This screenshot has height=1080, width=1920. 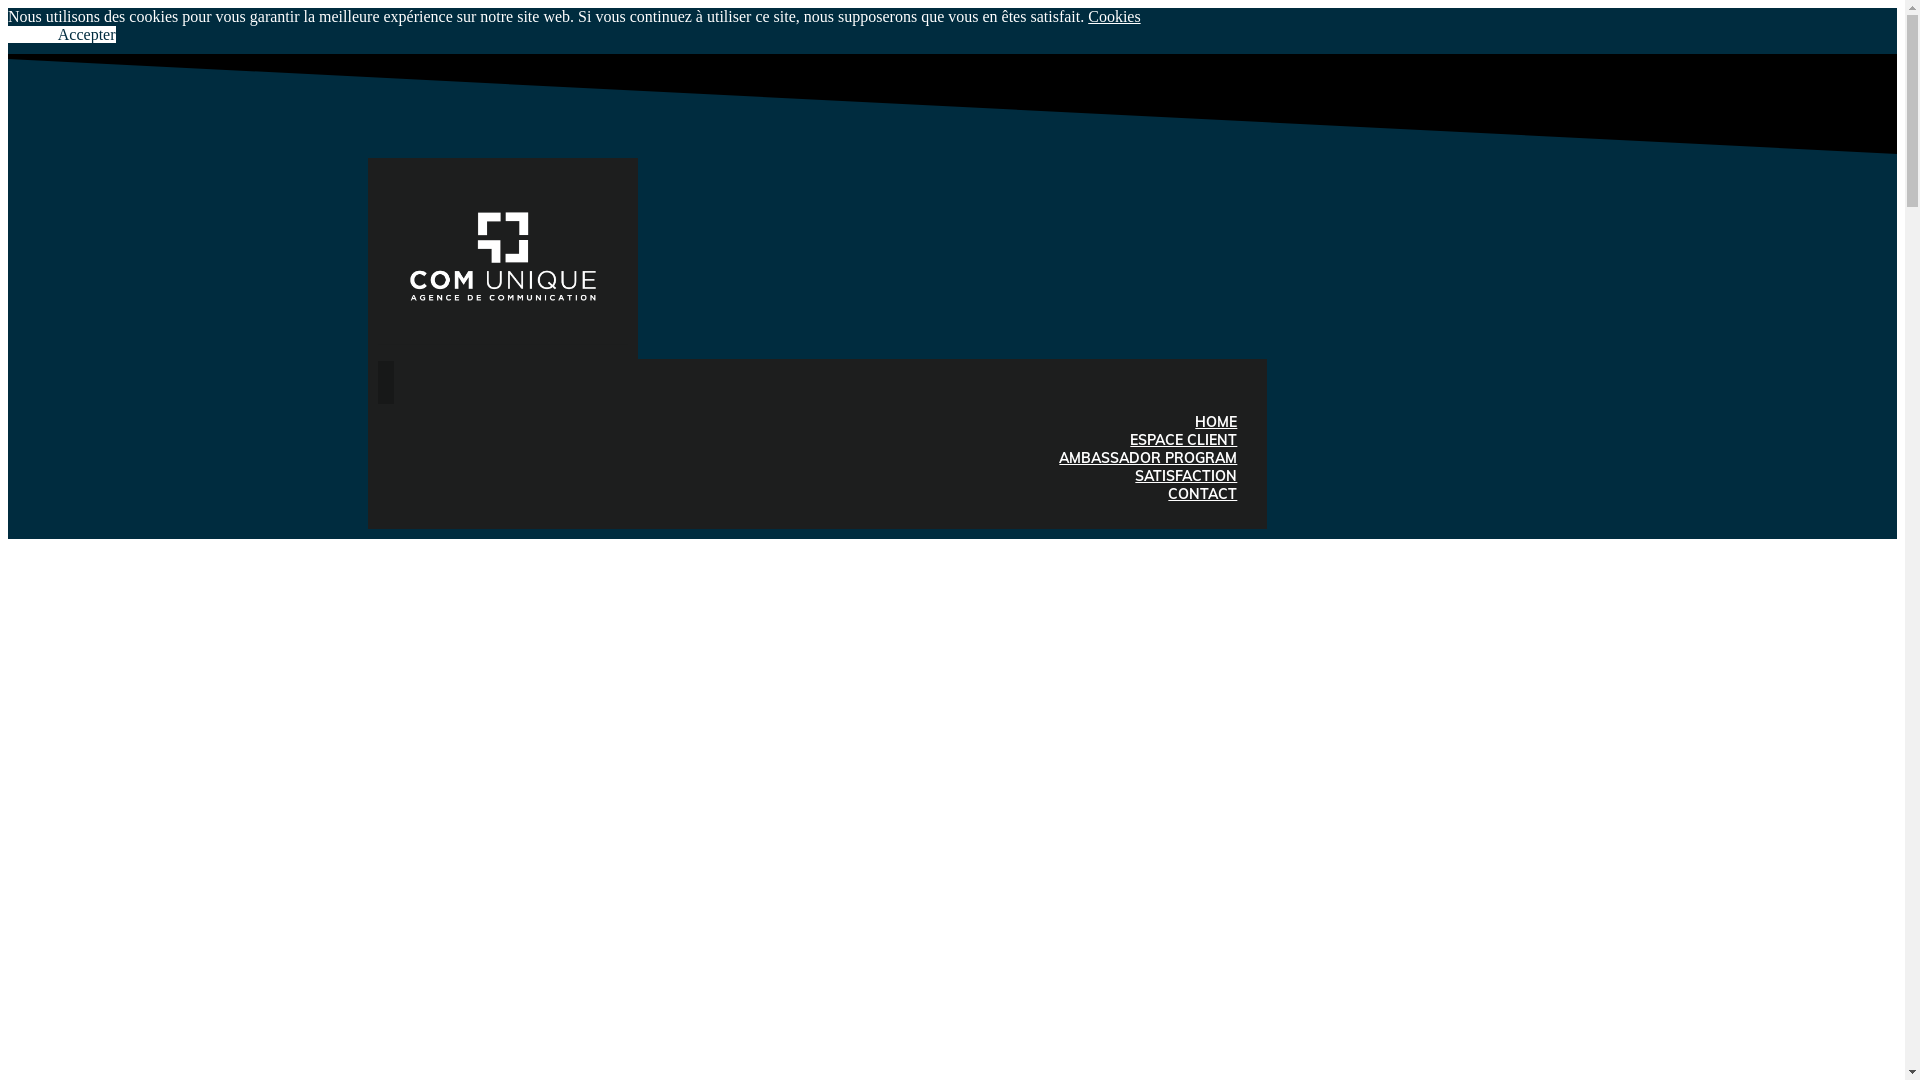 I want to click on AMBASSADOR PROGRAM, so click(x=1148, y=458).